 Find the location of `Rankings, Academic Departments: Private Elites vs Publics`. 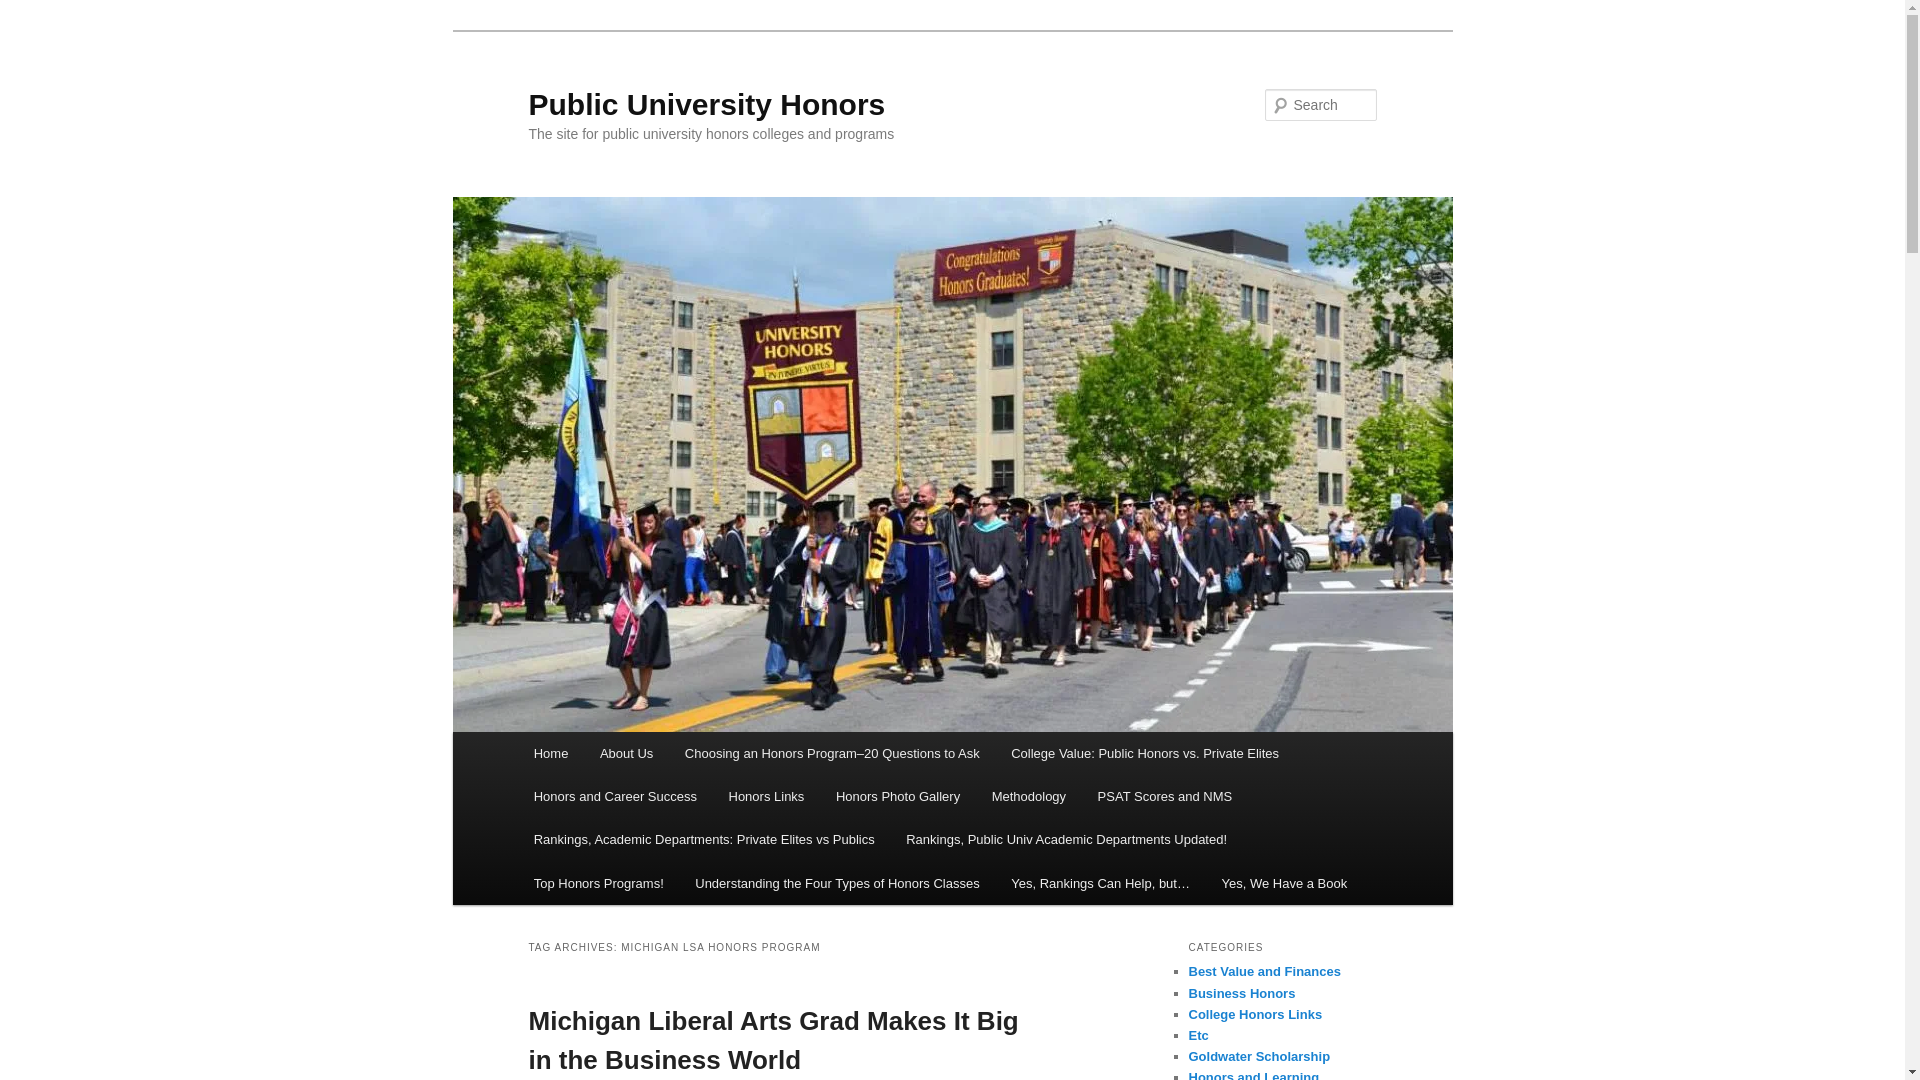

Rankings, Academic Departments: Private Elites vs Publics is located at coordinates (704, 838).